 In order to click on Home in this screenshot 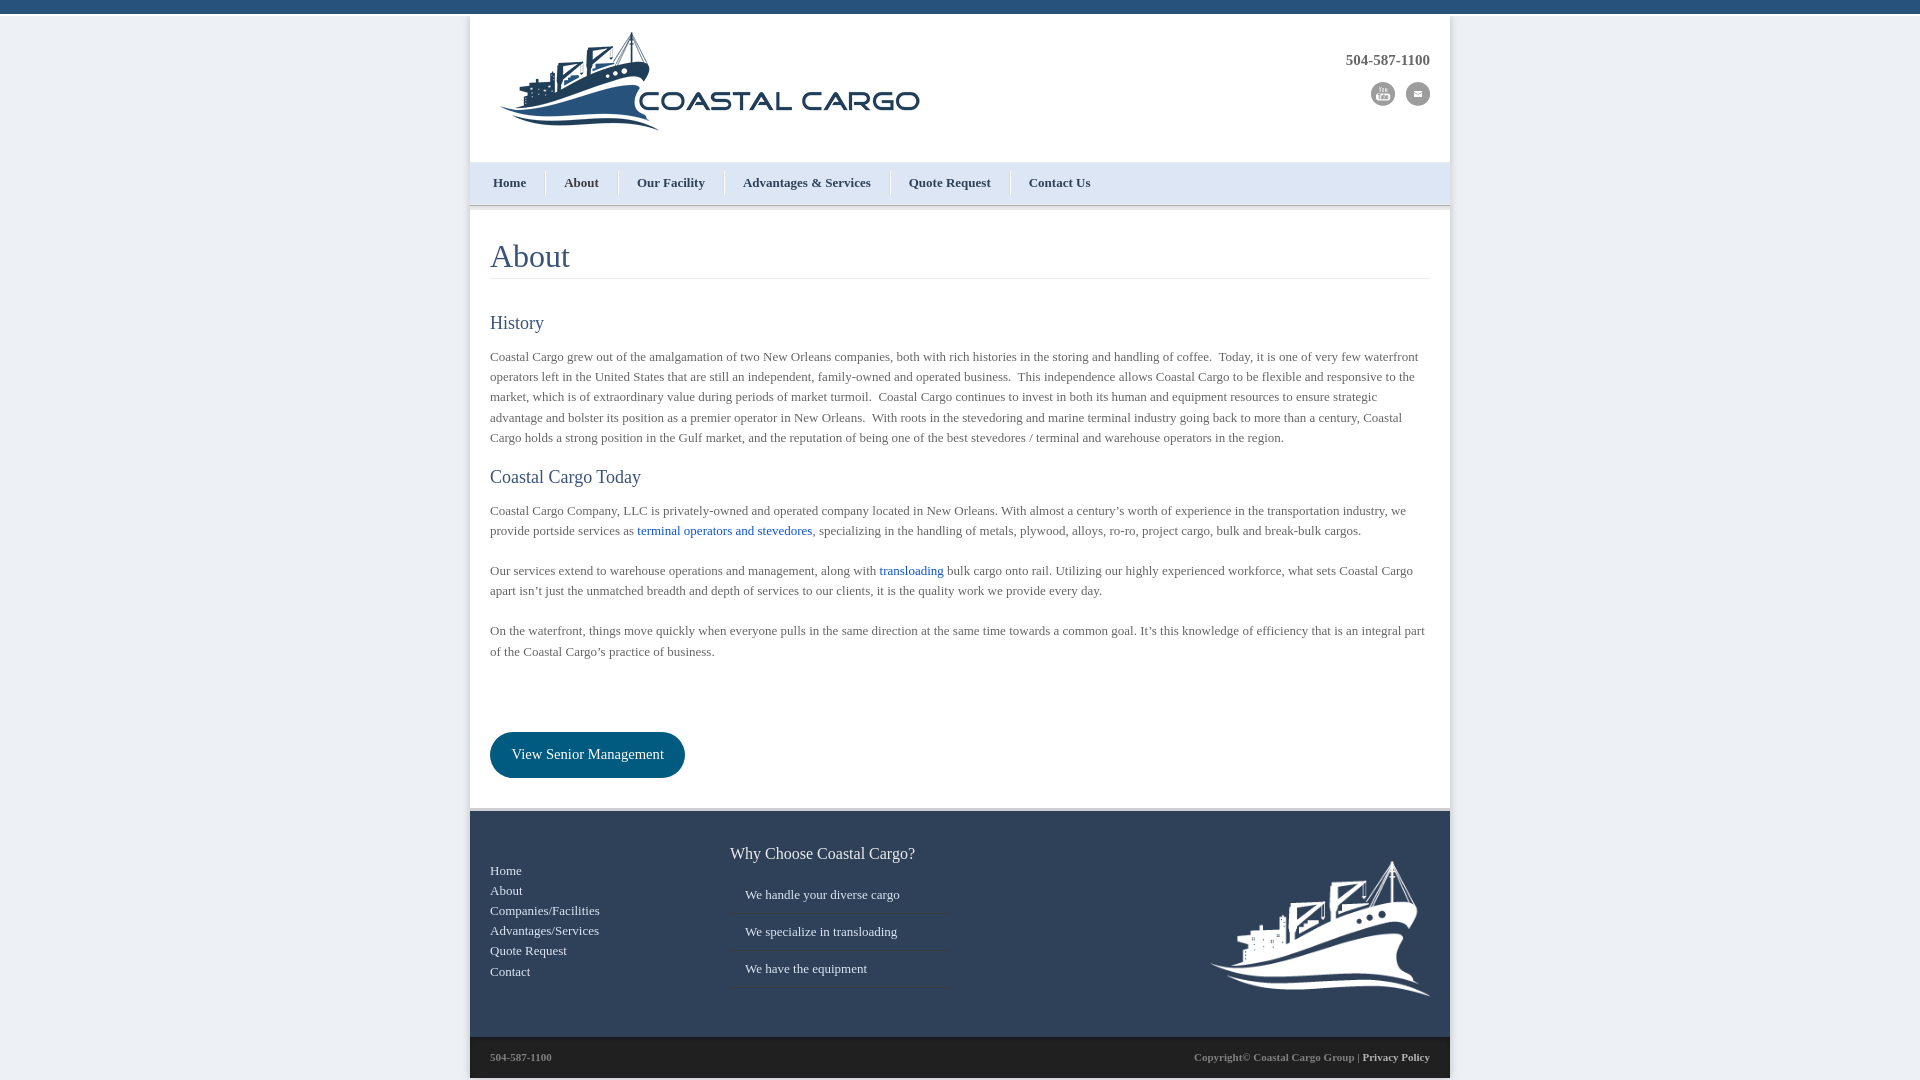, I will do `click(510, 182)`.